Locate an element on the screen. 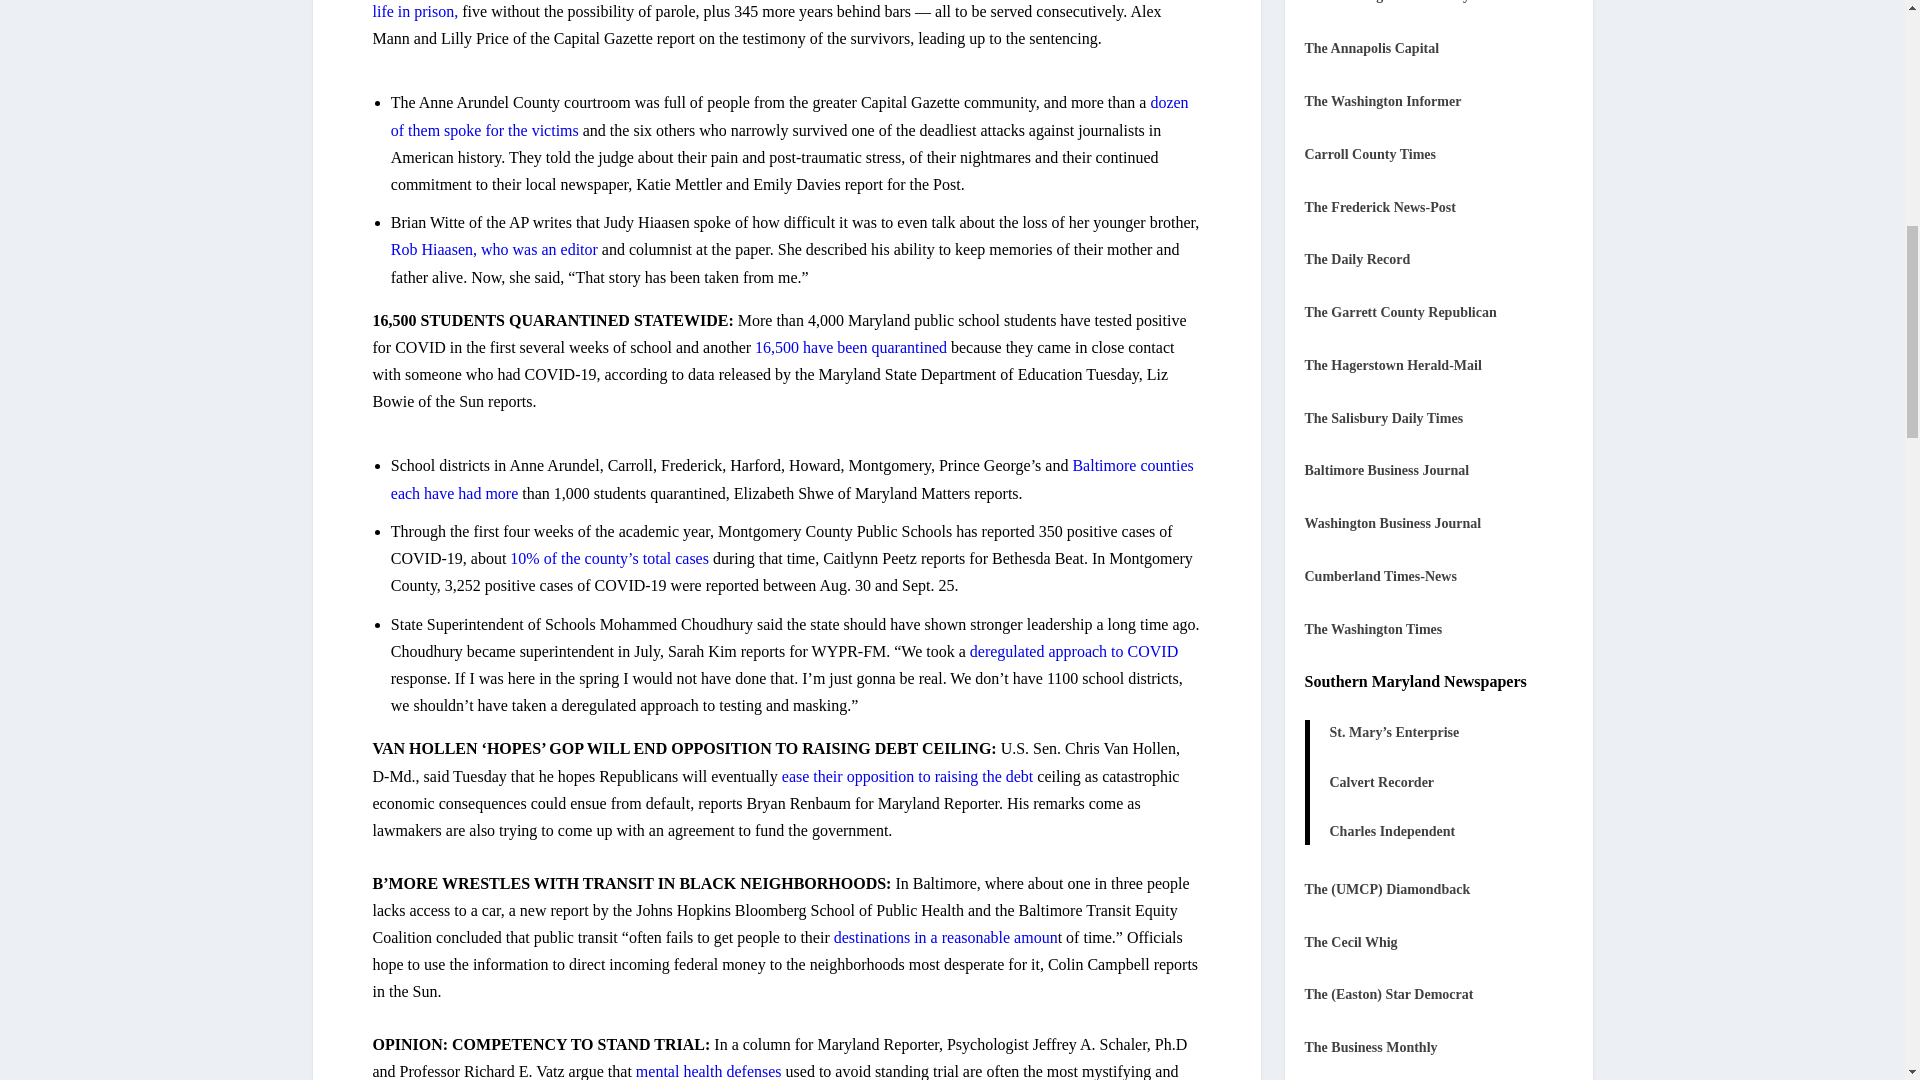  six terms of life in prison, is located at coordinates (780, 10).